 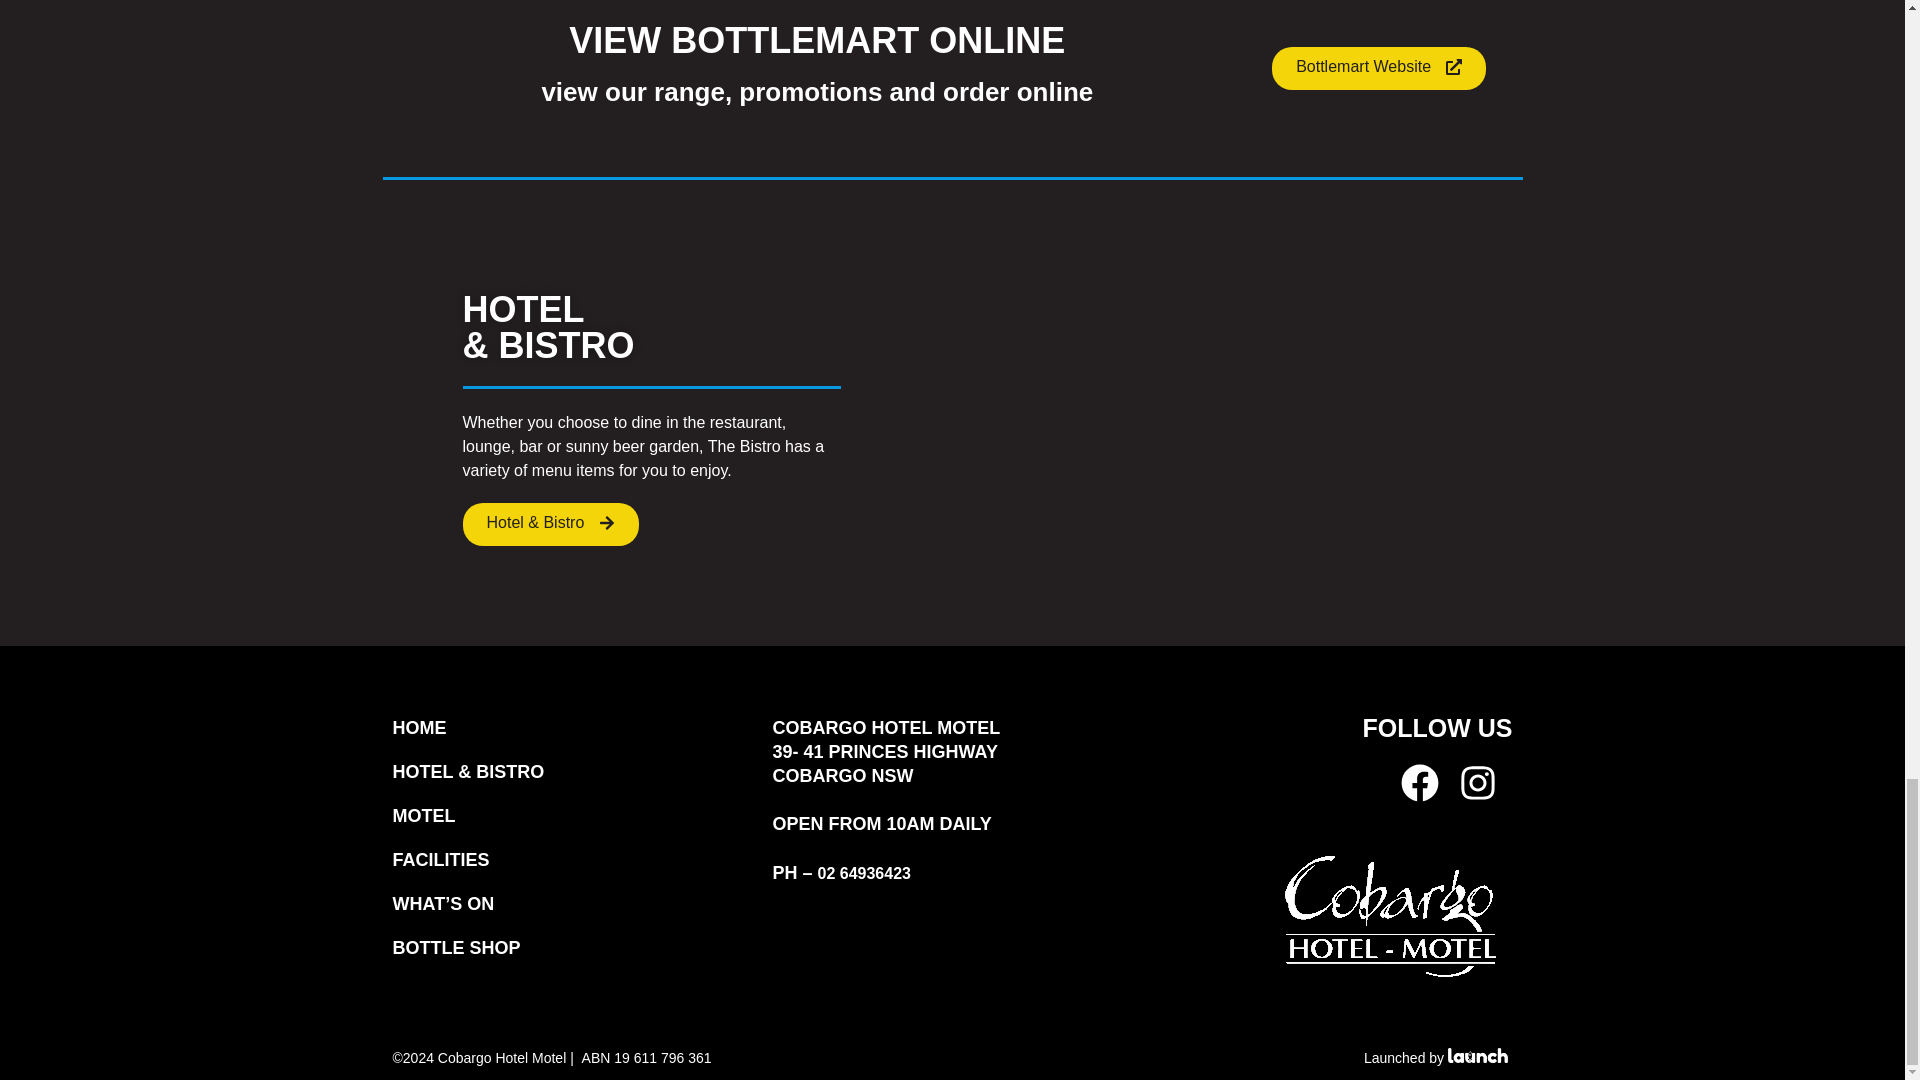 I want to click on Launch, so click(x=1477, y=1054).